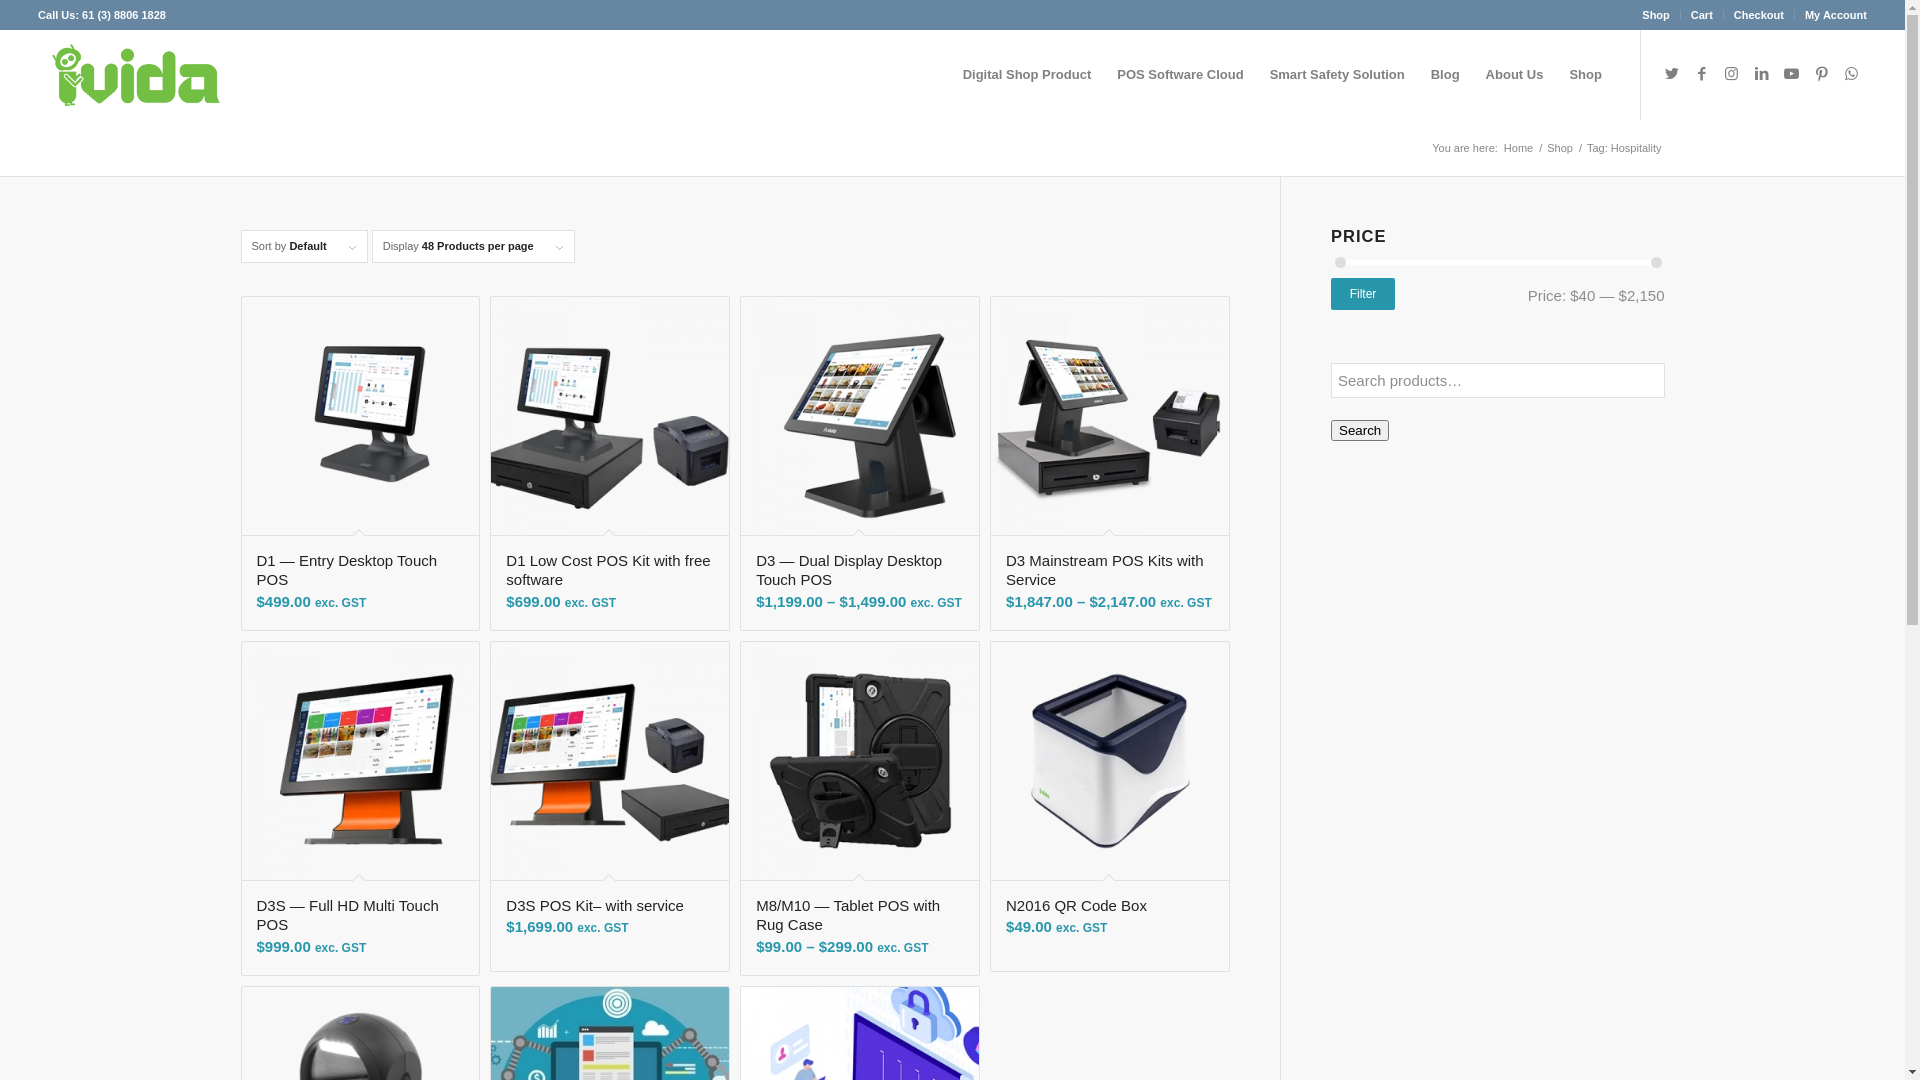 The height and width of the screenshot is (1080, 1920). What do you see at coordinates (1762, 74) in the screenshot?
I see `LinkedIn` at bounding box center [1762, 74].